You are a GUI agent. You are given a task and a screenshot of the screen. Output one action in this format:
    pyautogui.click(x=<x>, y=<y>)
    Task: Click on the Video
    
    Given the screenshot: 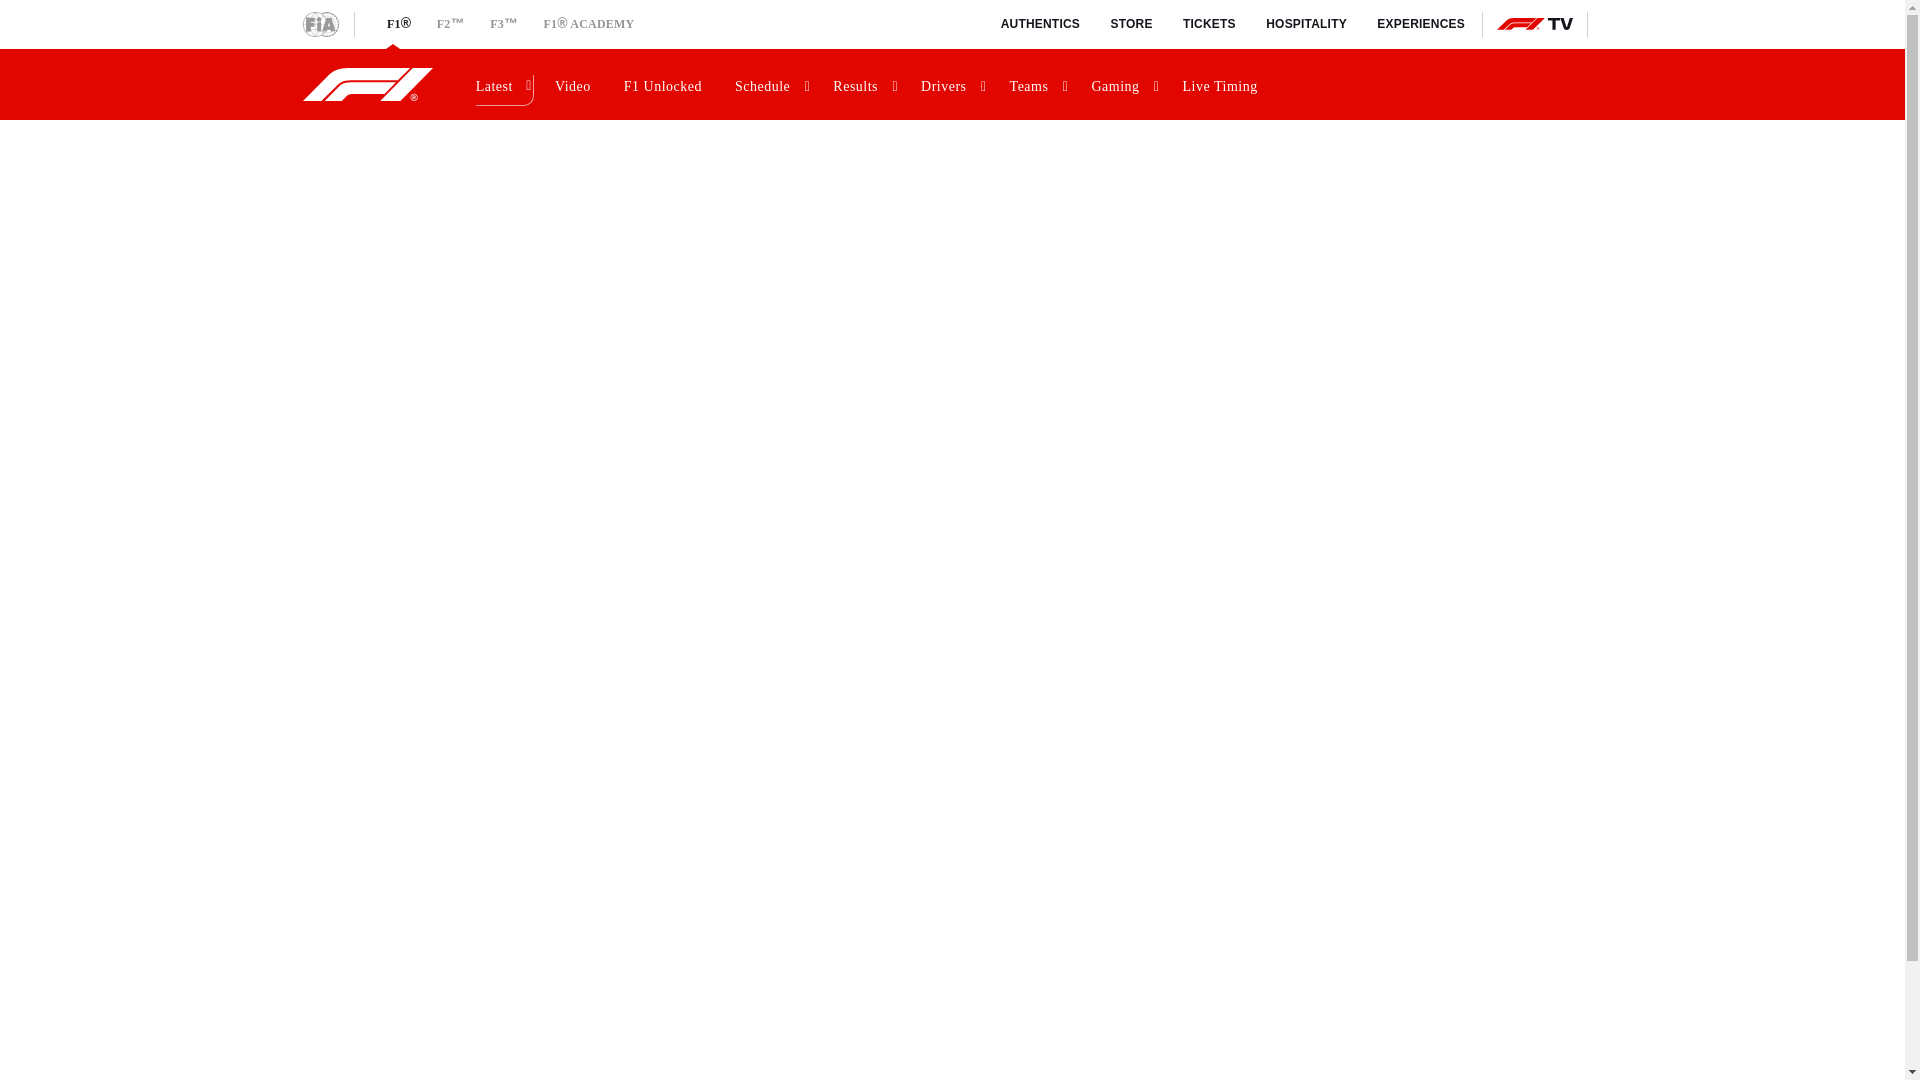 What is the action you would take?
    pyautogui.click(x=576, y=84)
    